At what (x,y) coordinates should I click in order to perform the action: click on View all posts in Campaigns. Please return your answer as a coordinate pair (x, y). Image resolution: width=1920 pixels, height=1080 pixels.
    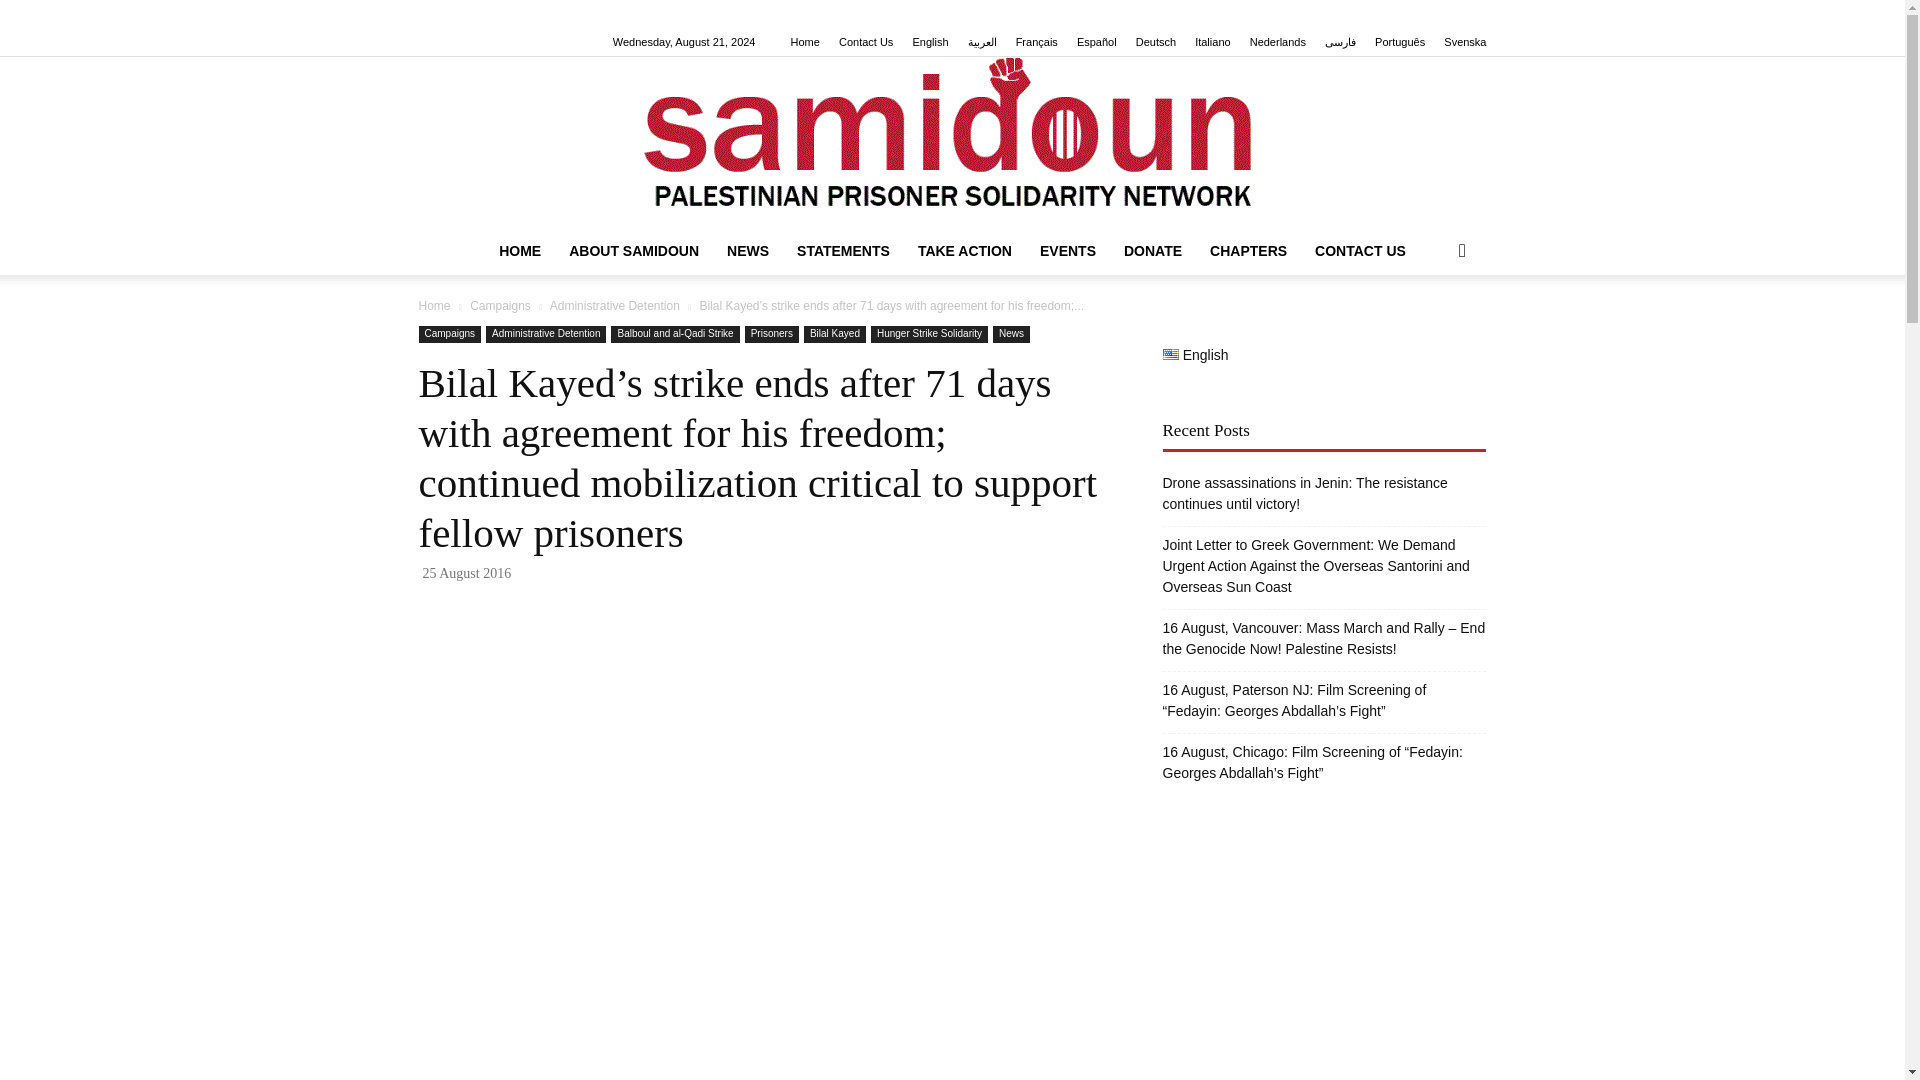
    Looking at the image, I should click on (500, 306).